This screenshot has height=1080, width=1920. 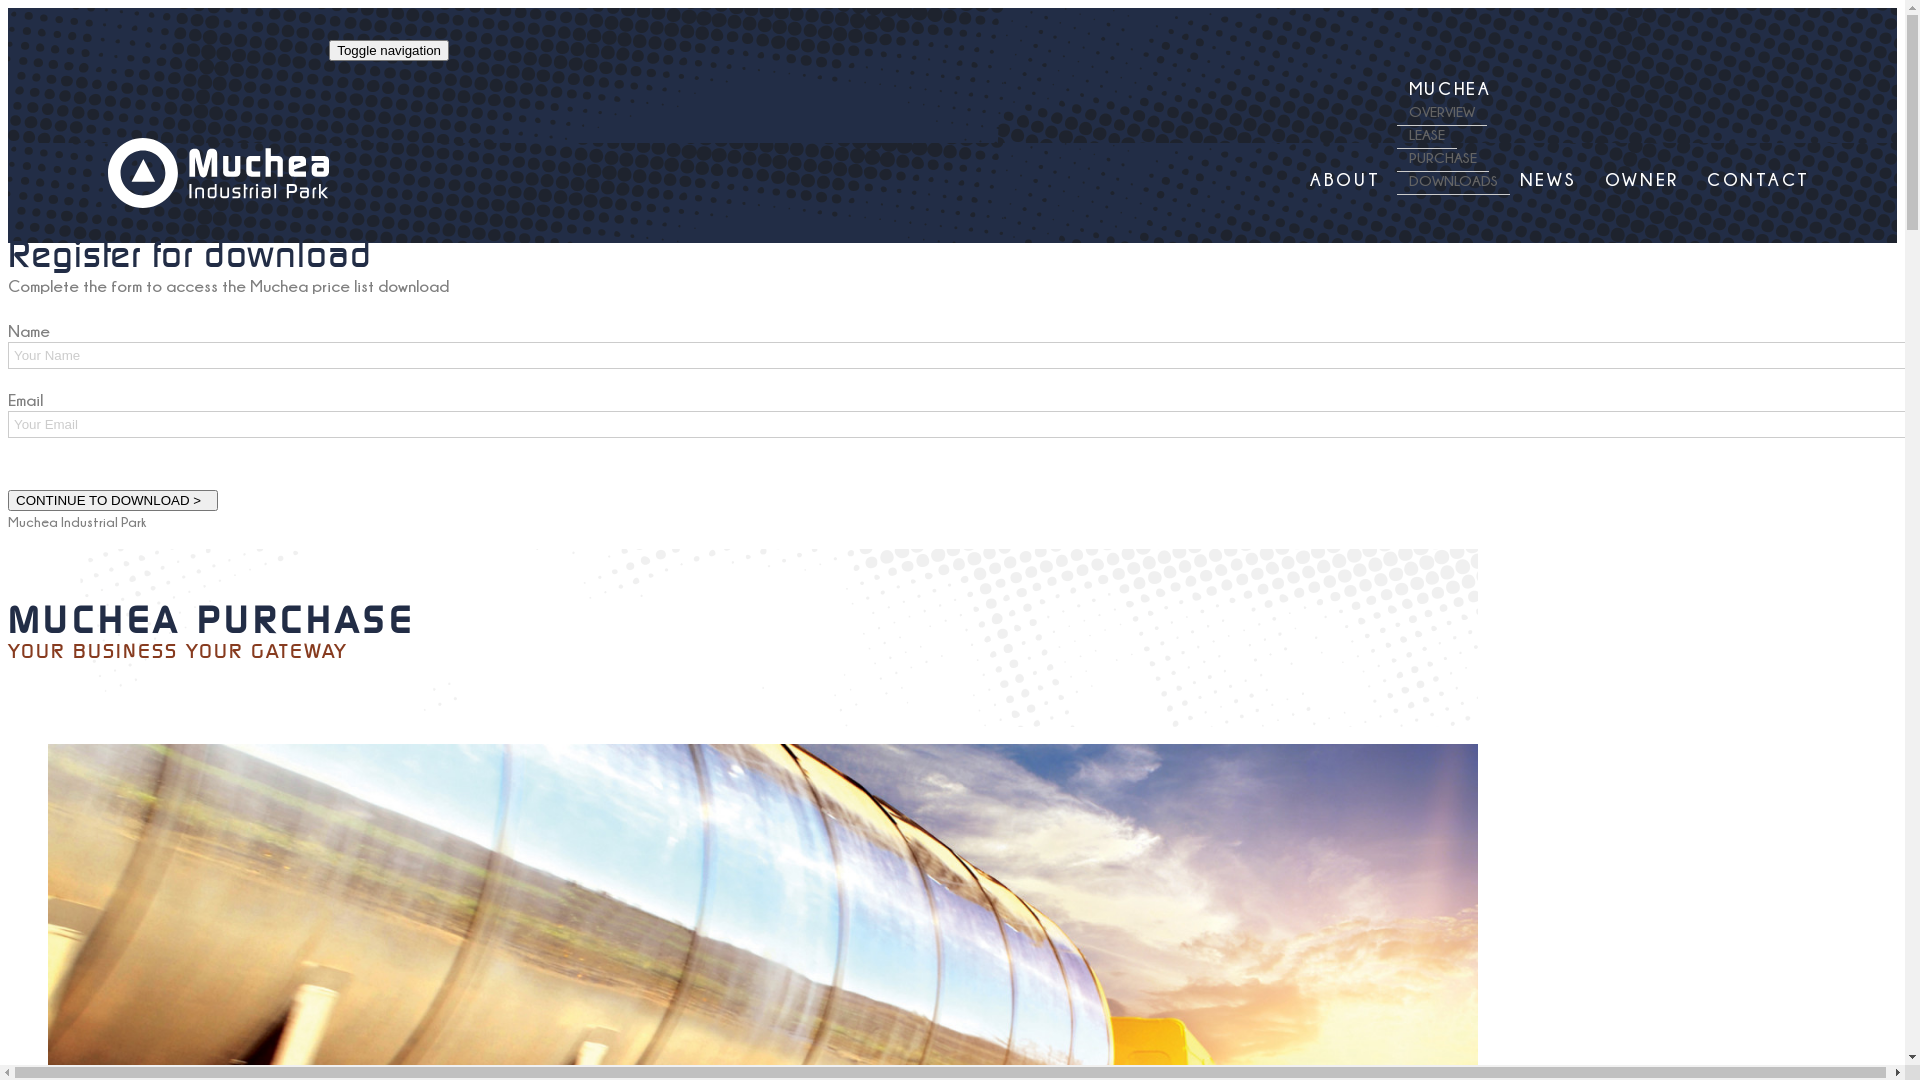 What do you see at coordinates (1758, 180) in the screenshot?
I see `CONTACT` at bounding box center [1758, 180].